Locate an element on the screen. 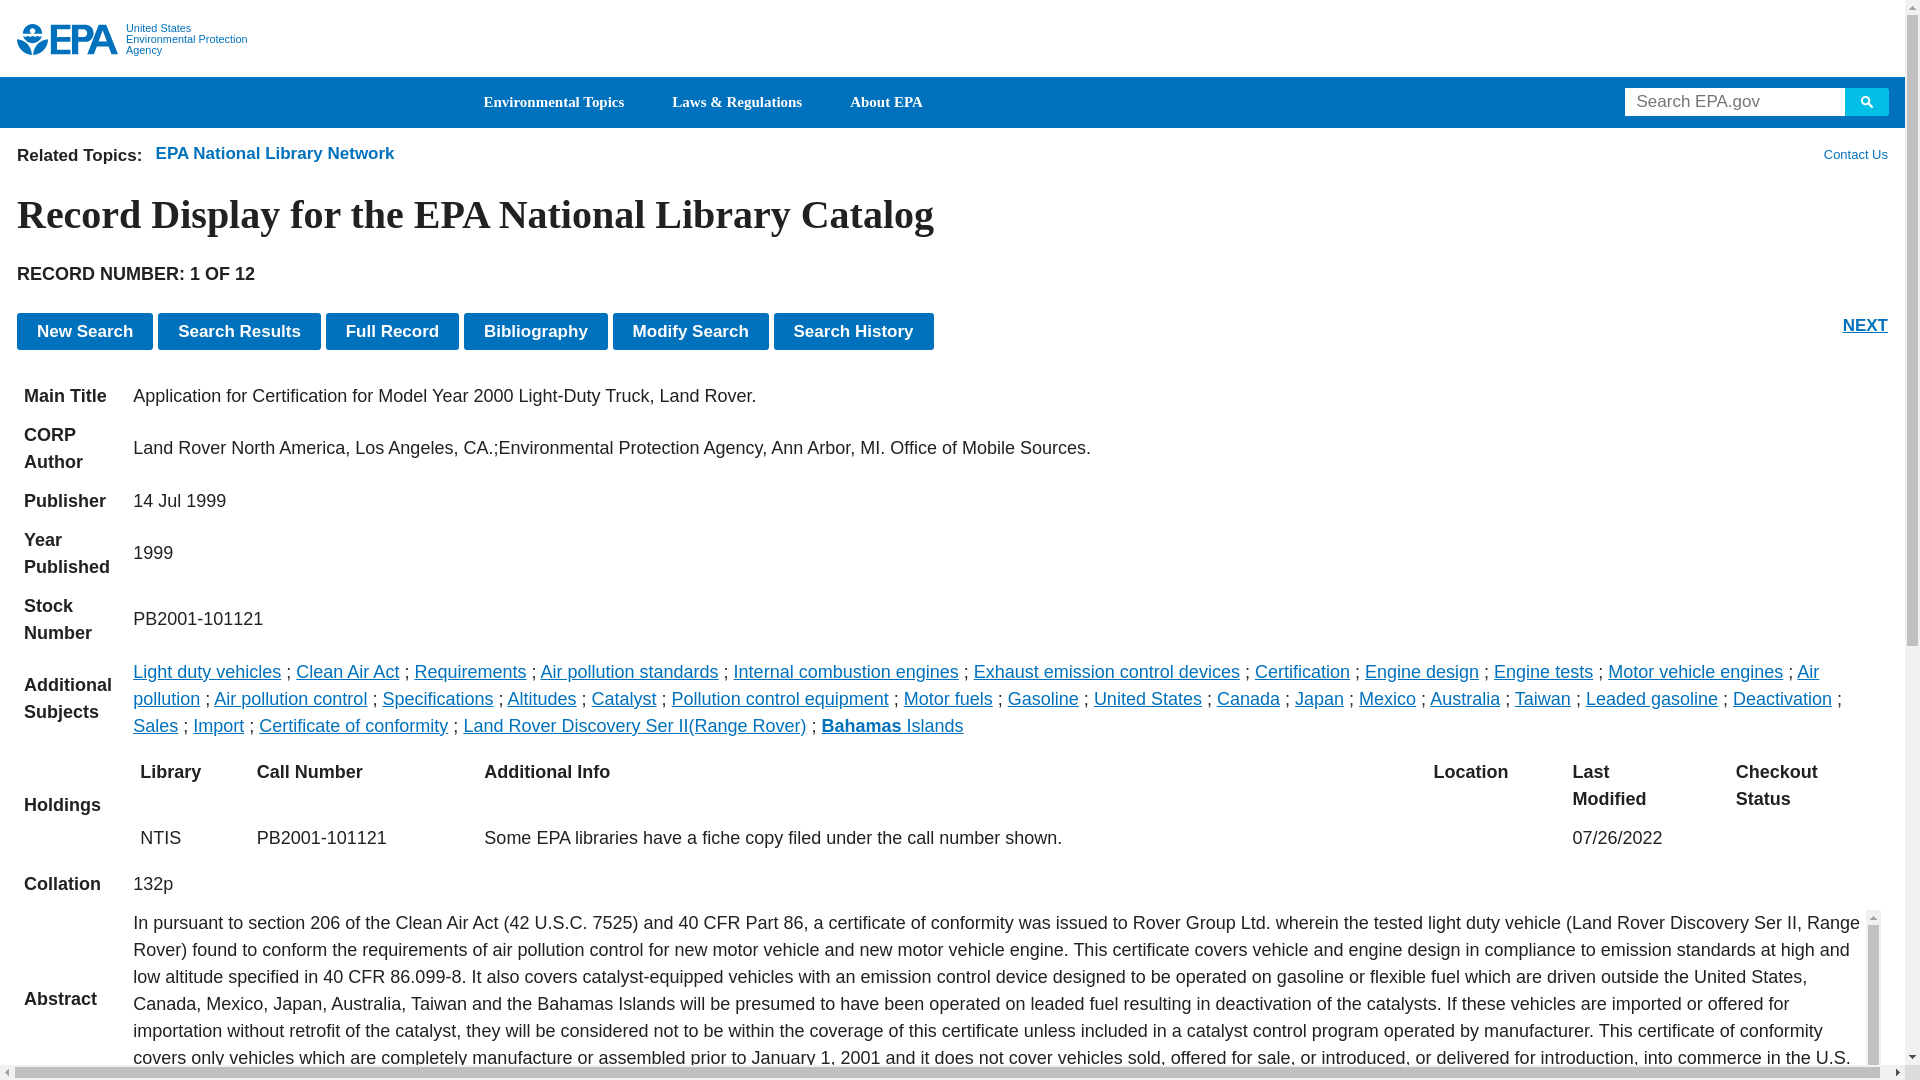 The image size is (1920, 1080). Canada is located at coordinates (1248, 698).